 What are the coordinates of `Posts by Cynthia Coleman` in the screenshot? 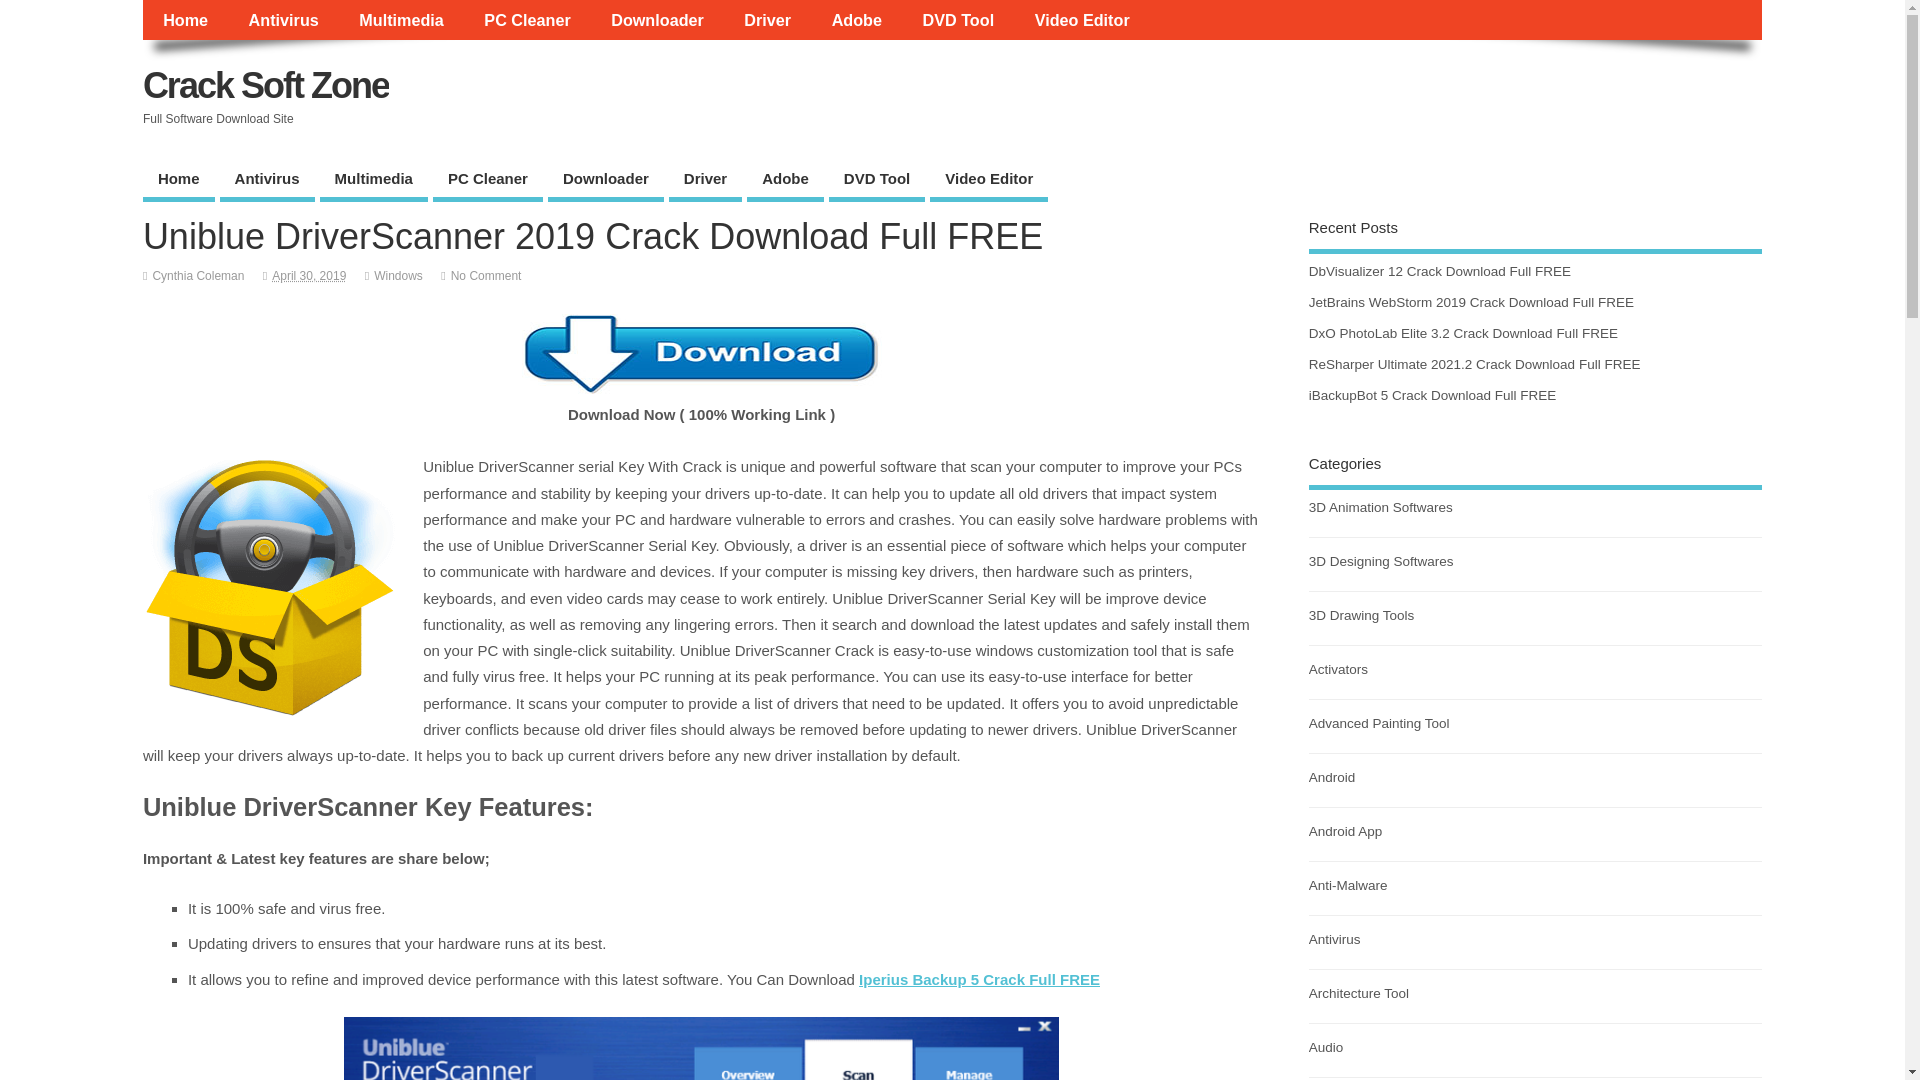 It's located at (197, 275).